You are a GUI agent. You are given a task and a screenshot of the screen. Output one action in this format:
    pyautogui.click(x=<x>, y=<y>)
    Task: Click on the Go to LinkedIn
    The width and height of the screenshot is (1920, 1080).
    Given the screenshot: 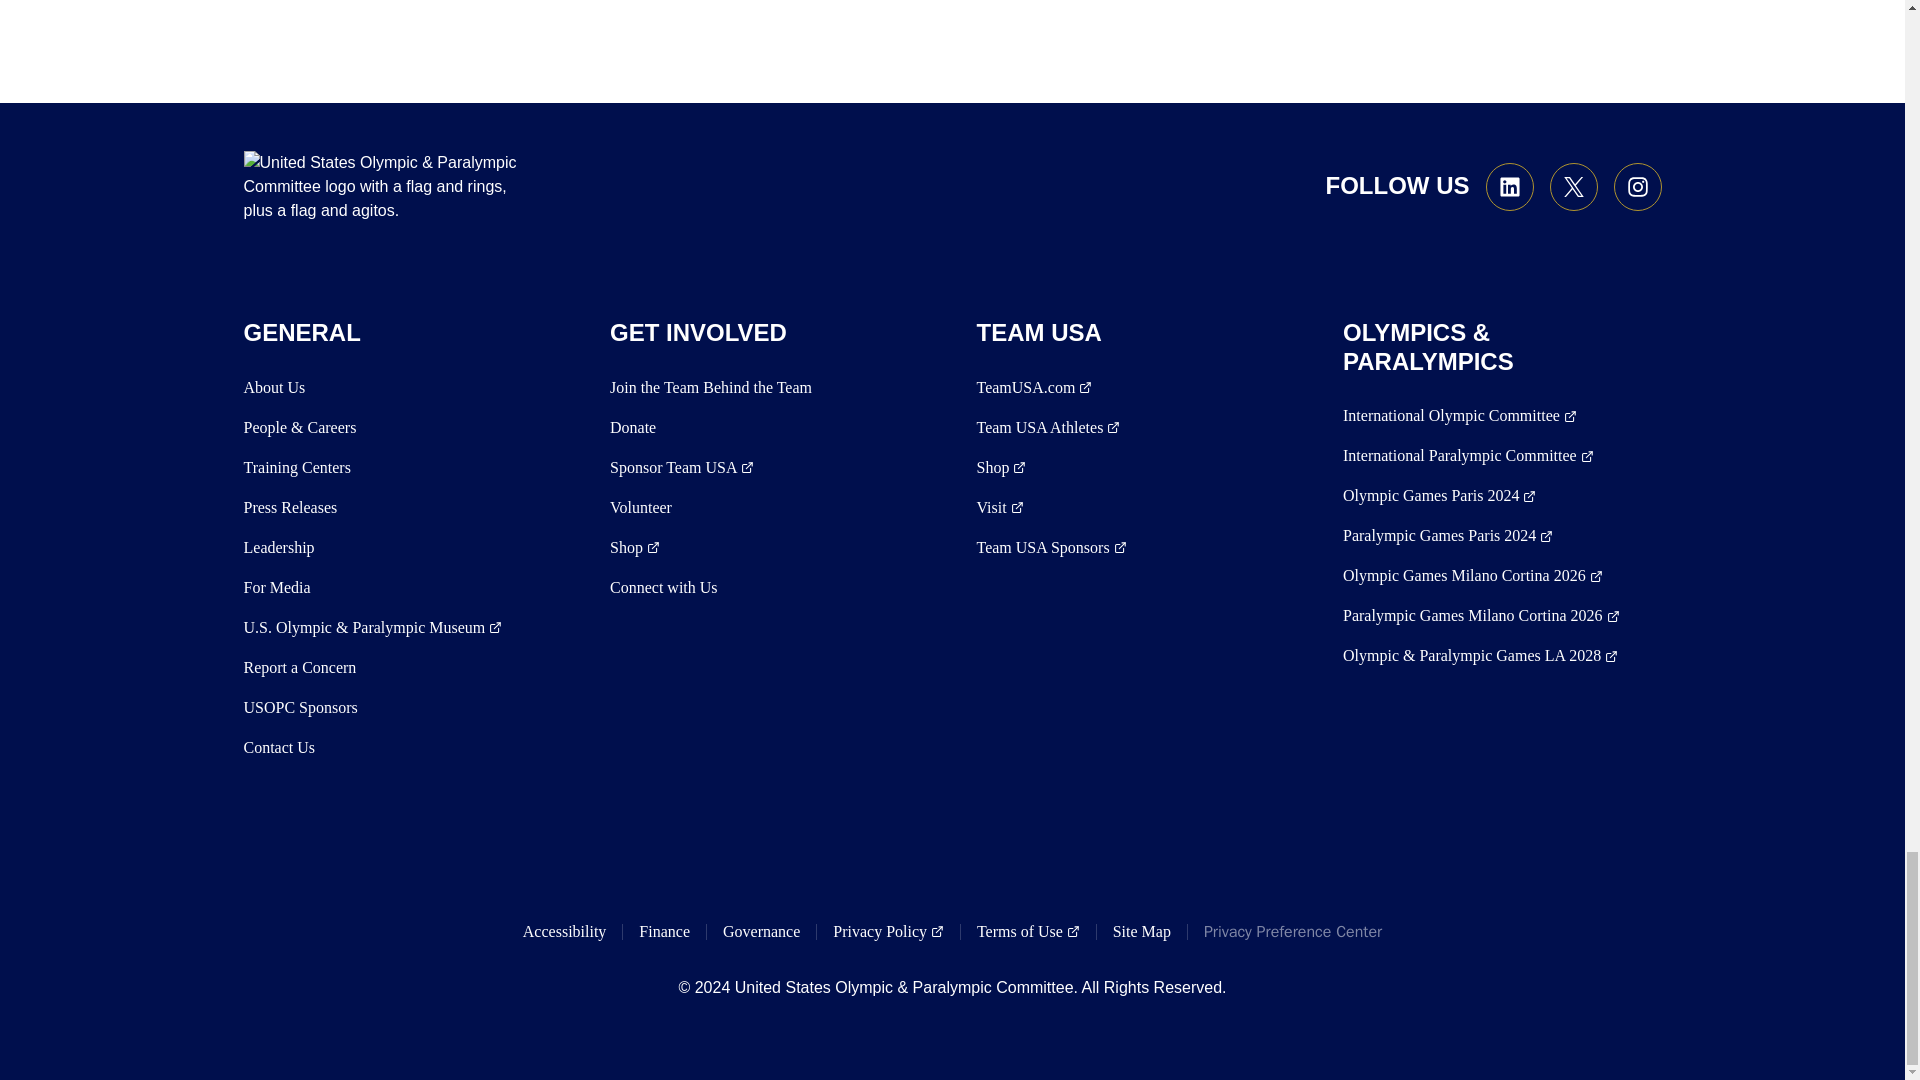 What is the action you would take?
    pyautogui.click(x=1510, y=186)
    